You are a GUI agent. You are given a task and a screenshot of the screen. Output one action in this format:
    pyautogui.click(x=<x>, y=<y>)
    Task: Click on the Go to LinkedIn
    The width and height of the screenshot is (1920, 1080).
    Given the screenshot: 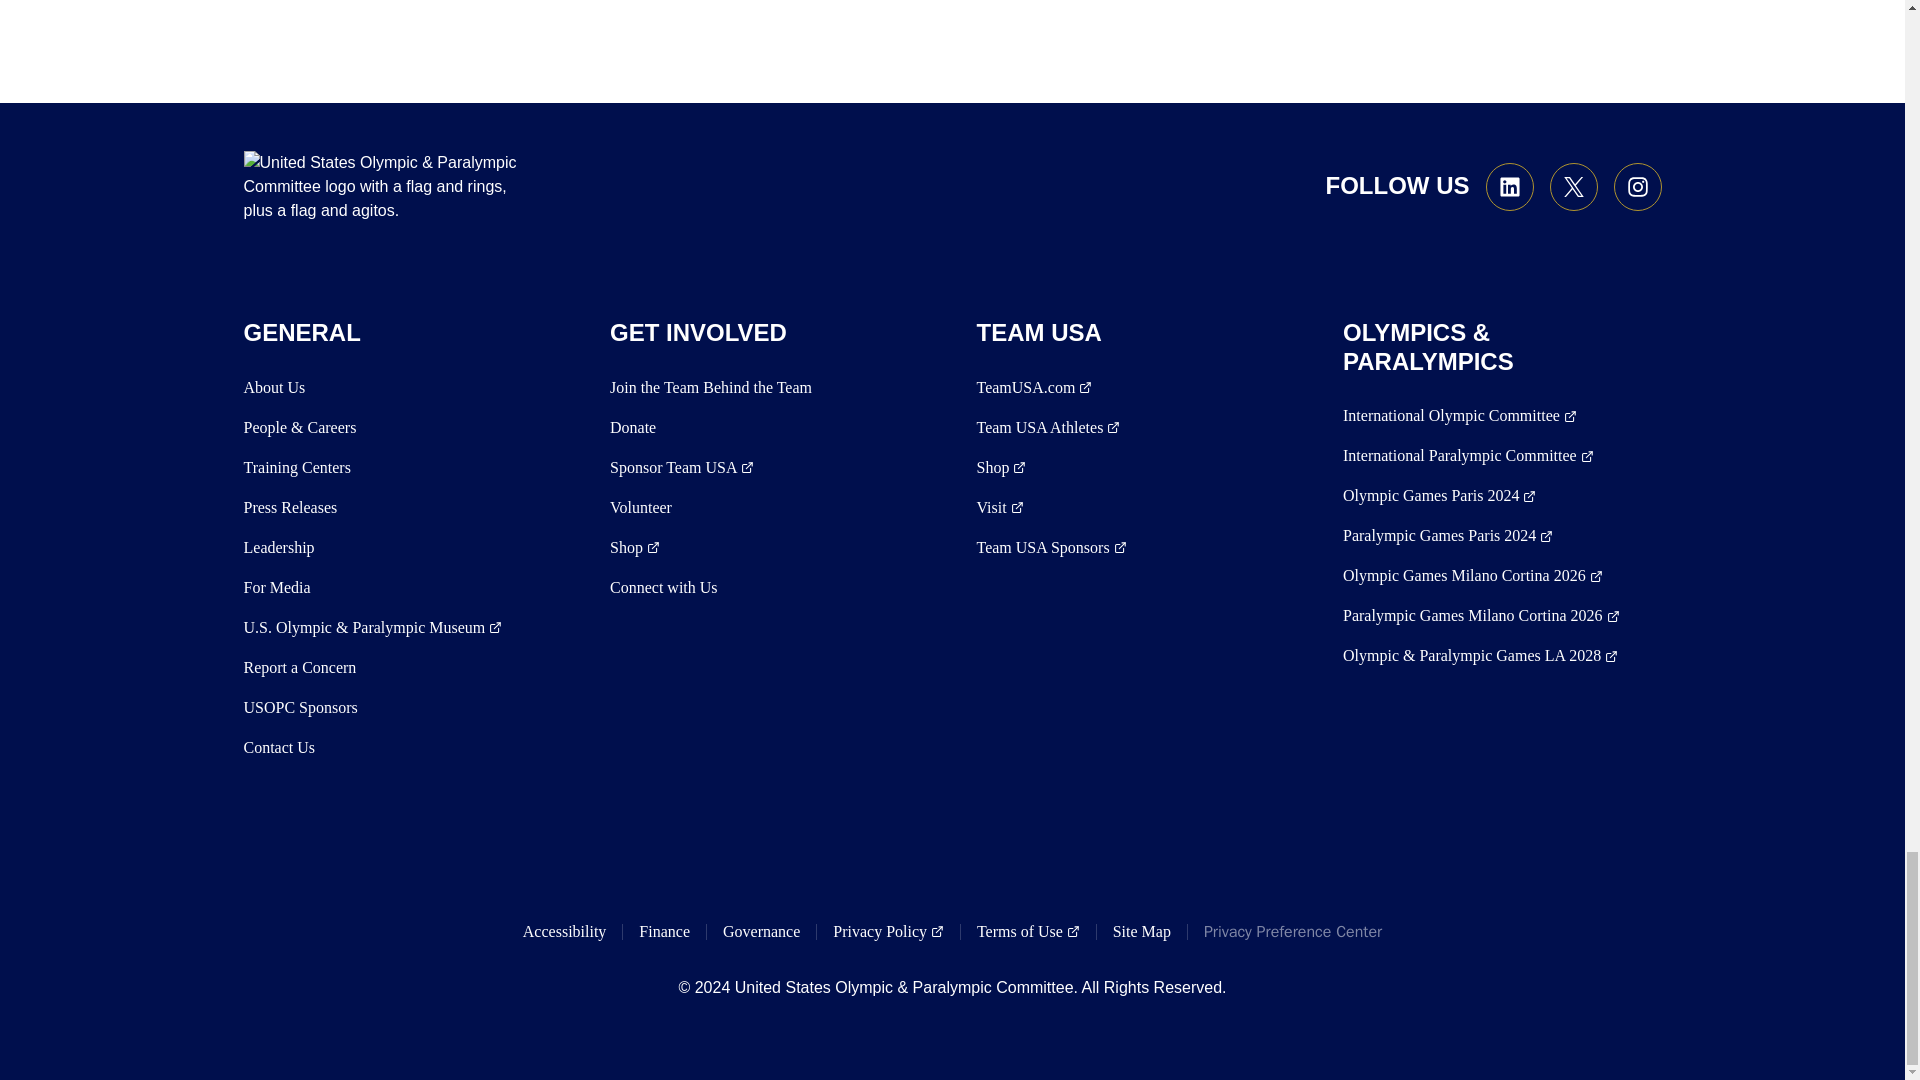 What is the action you would take?
    pyautogui.click(x=1510, y=186)
    